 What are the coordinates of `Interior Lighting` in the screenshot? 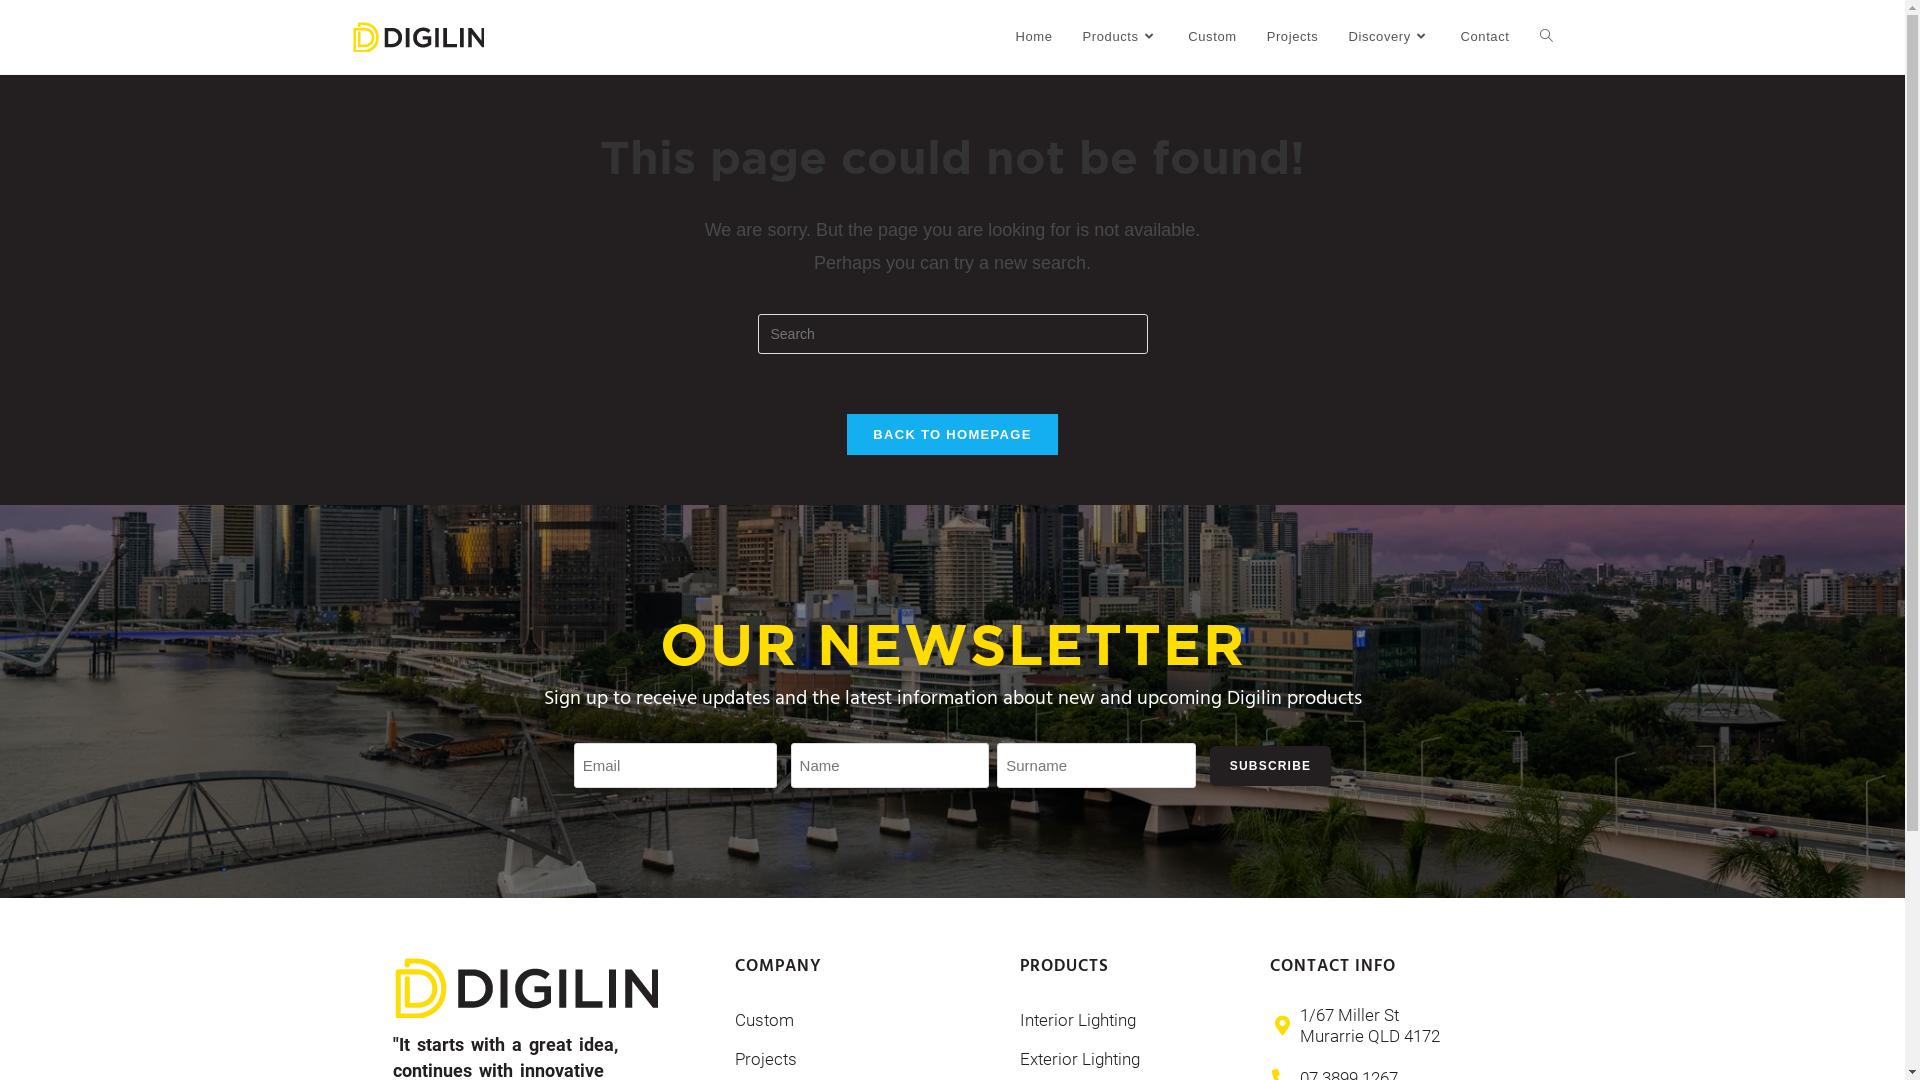 It's located at (1135, 1020).